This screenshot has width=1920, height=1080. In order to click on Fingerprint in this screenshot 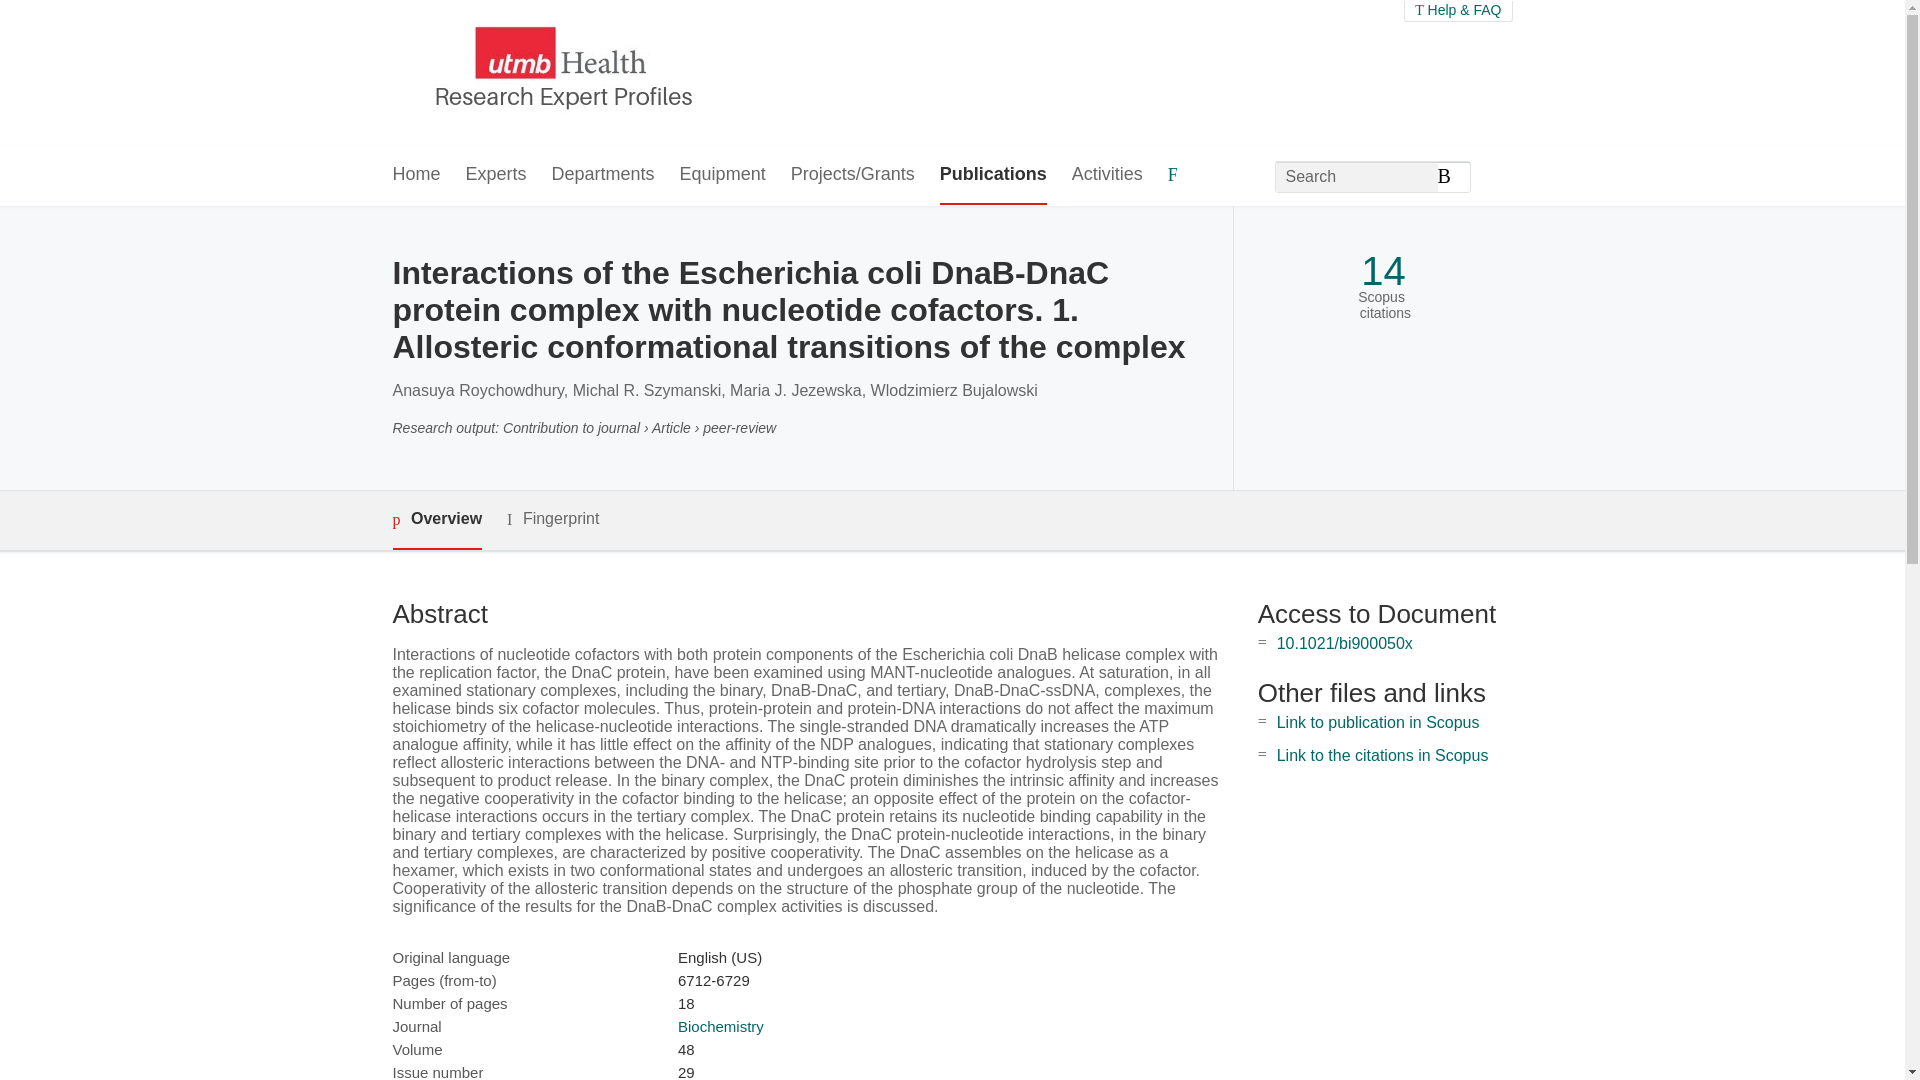, I will do `click(552, 519)`.